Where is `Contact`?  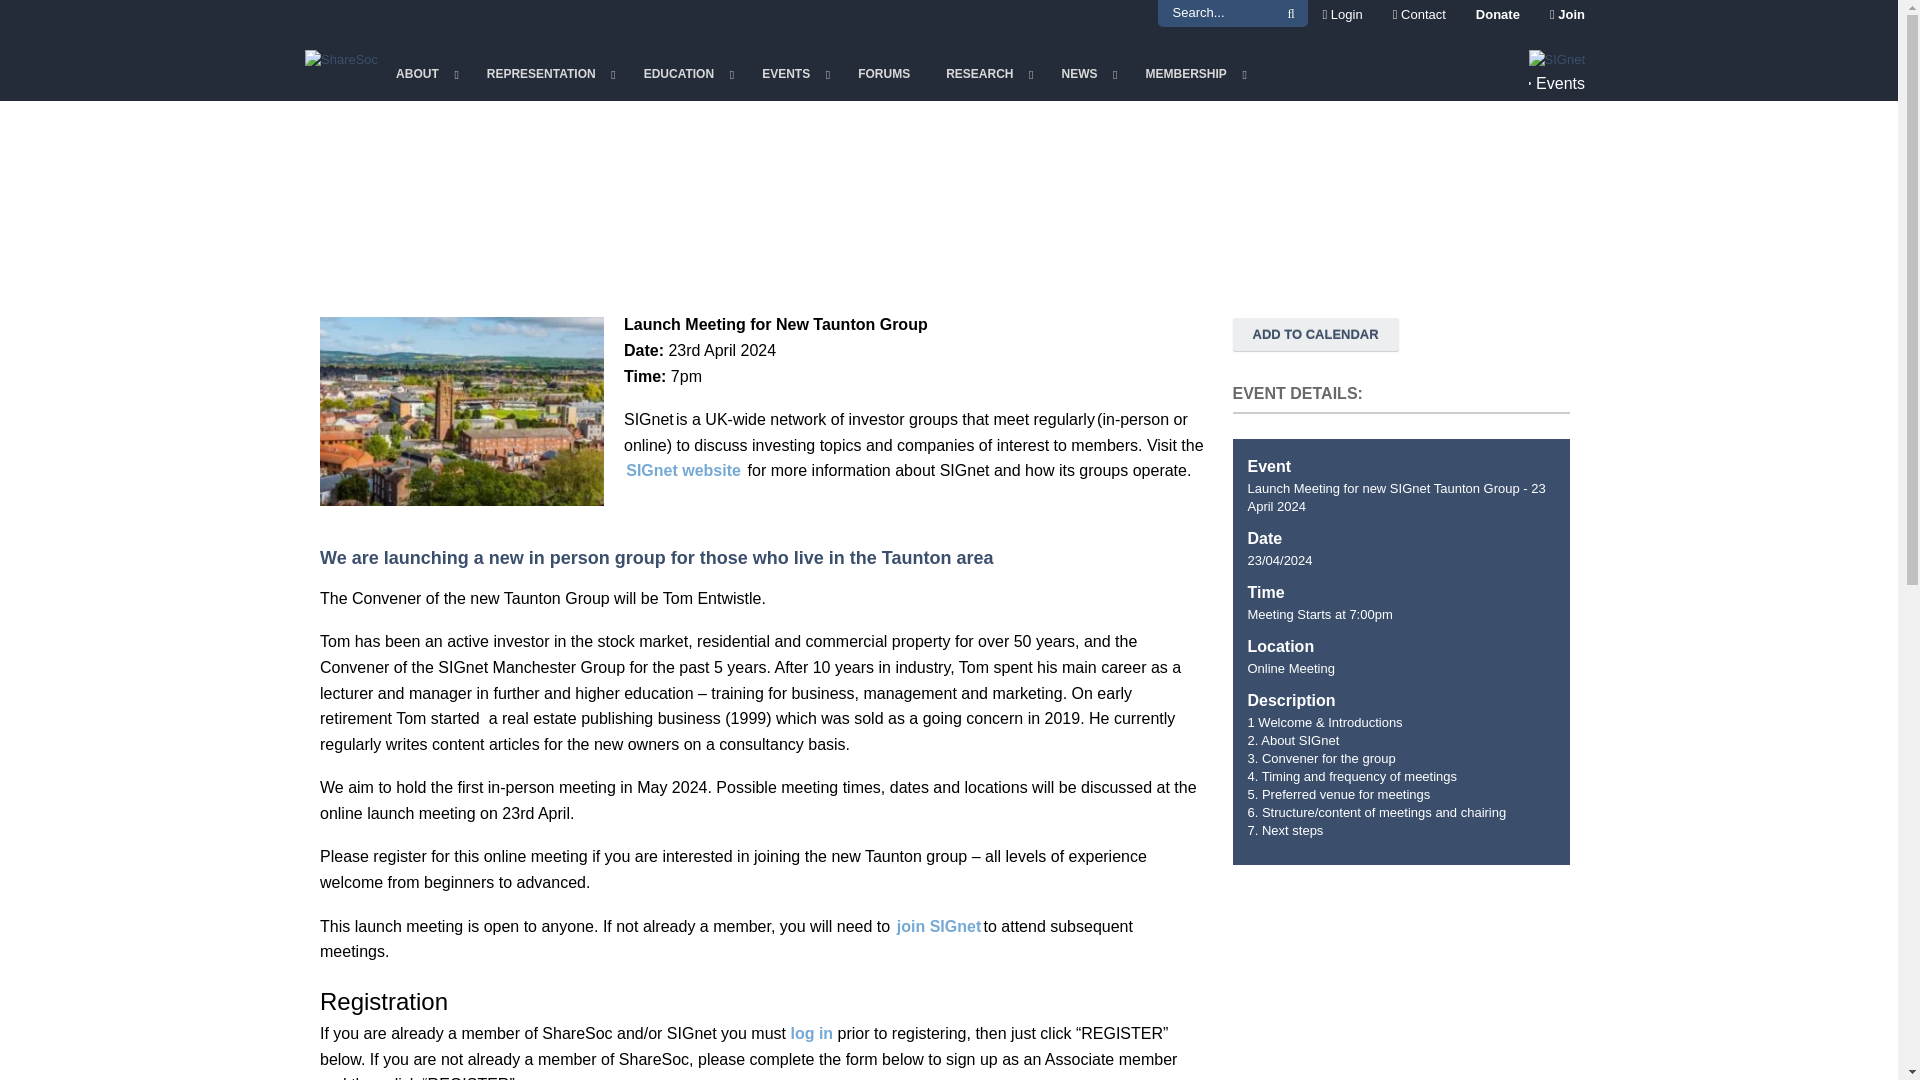 Contact is located at coordinates (1420, 16).